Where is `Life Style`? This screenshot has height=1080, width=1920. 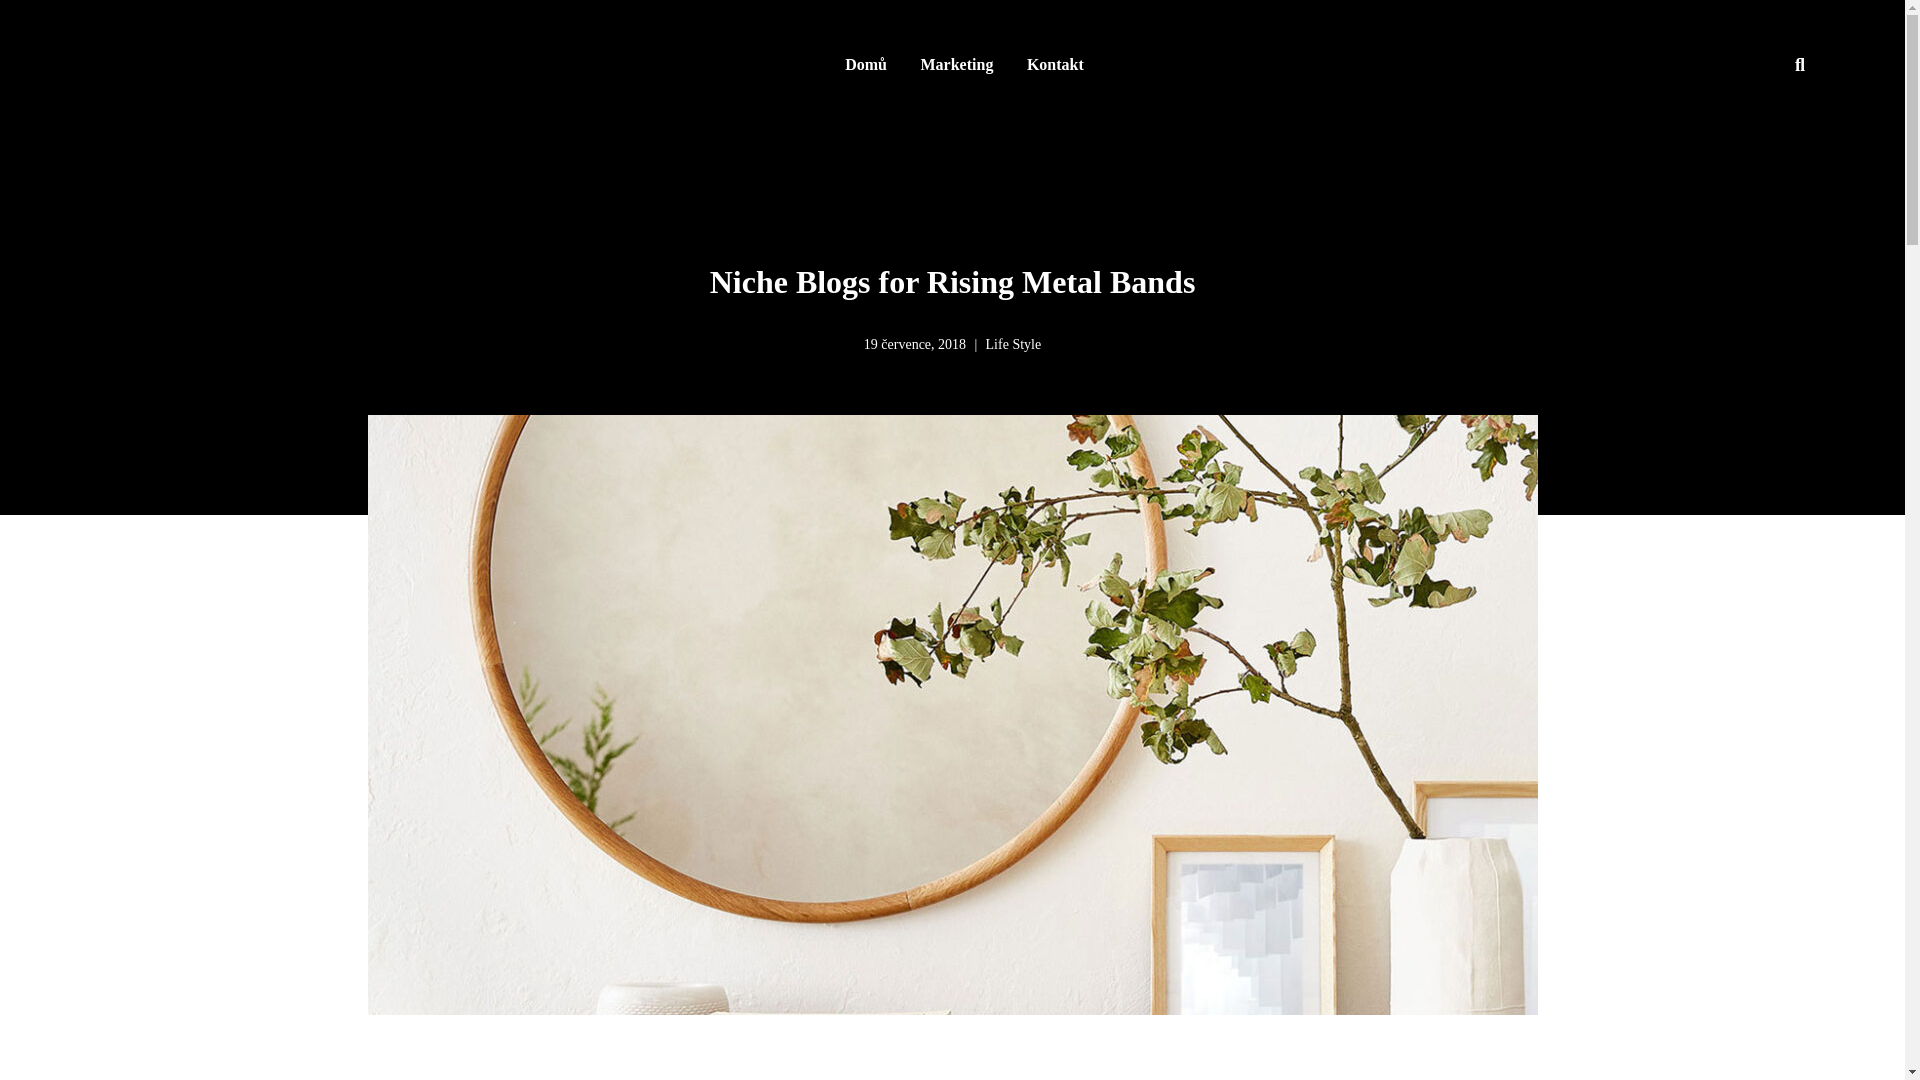
Life Style is located at coordinates (1014, 344).